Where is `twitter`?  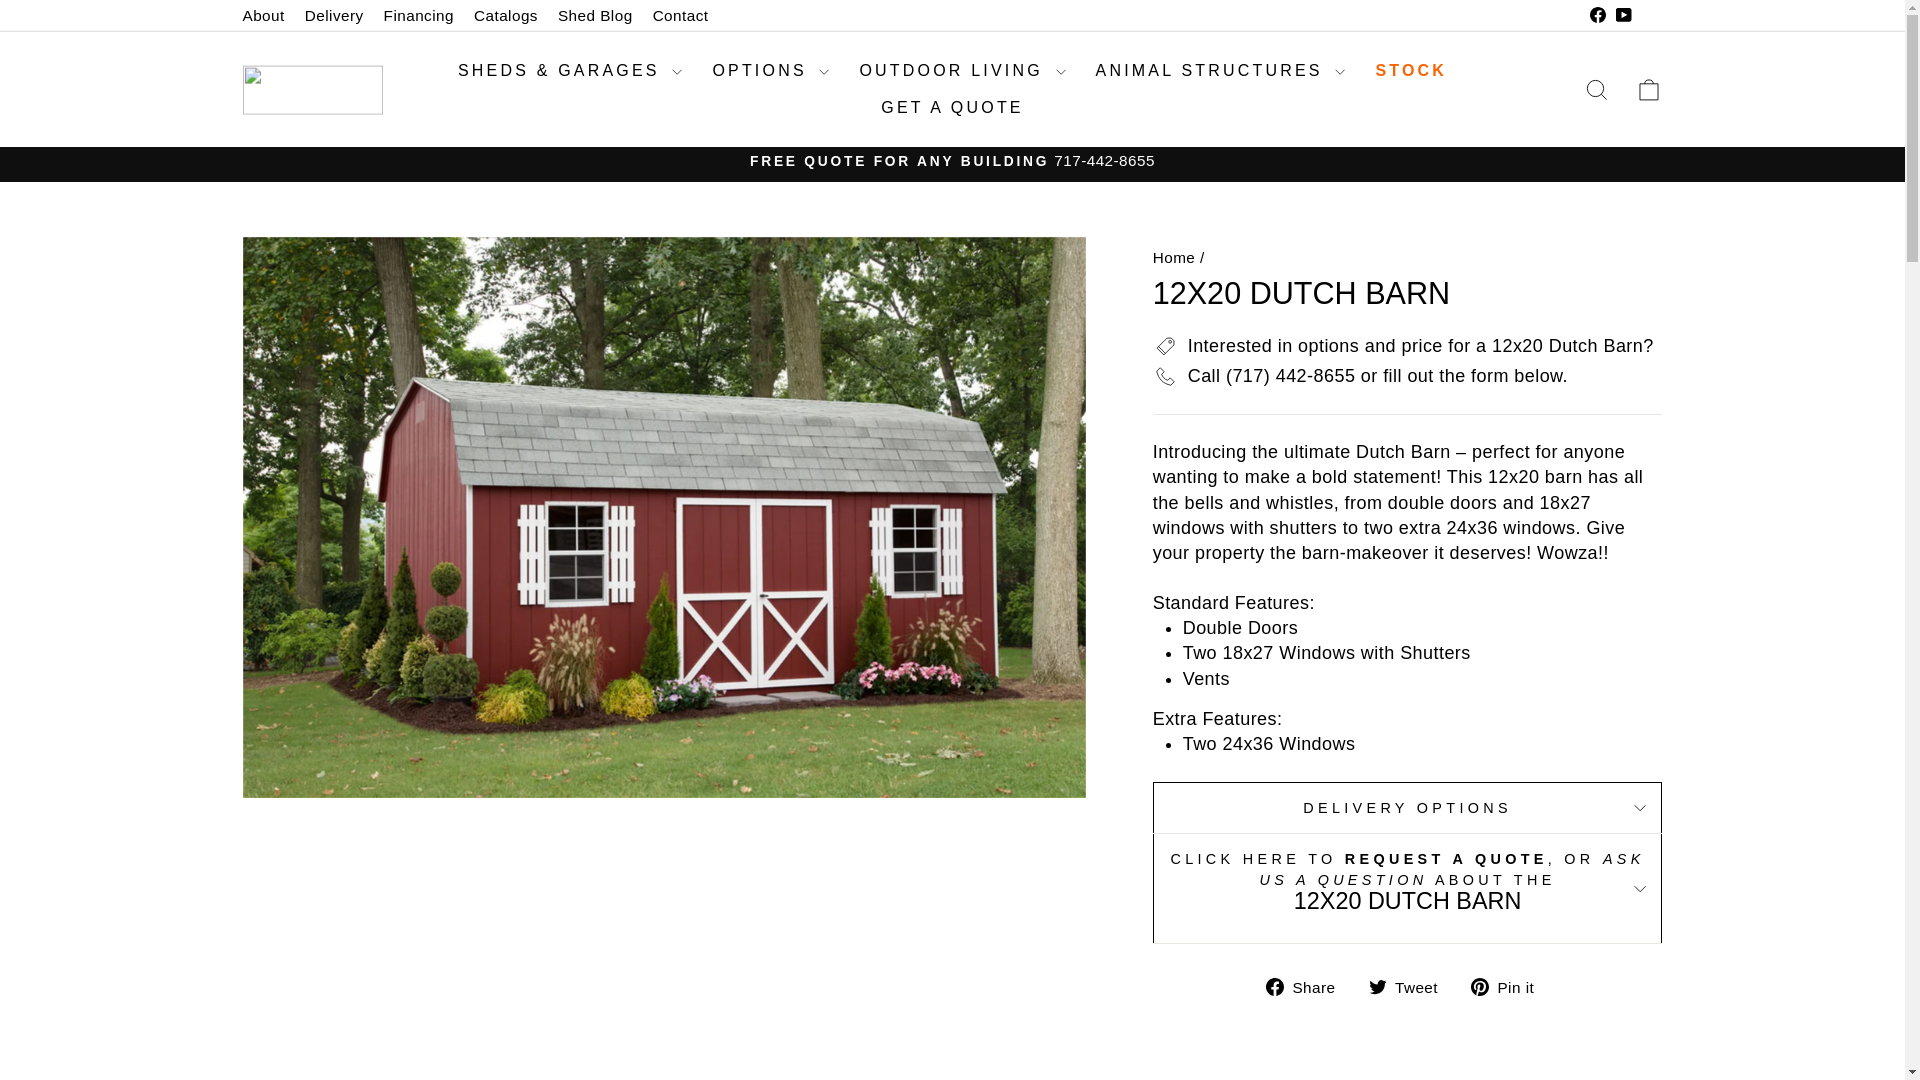
twitter is located at coordinates (1376, 986).